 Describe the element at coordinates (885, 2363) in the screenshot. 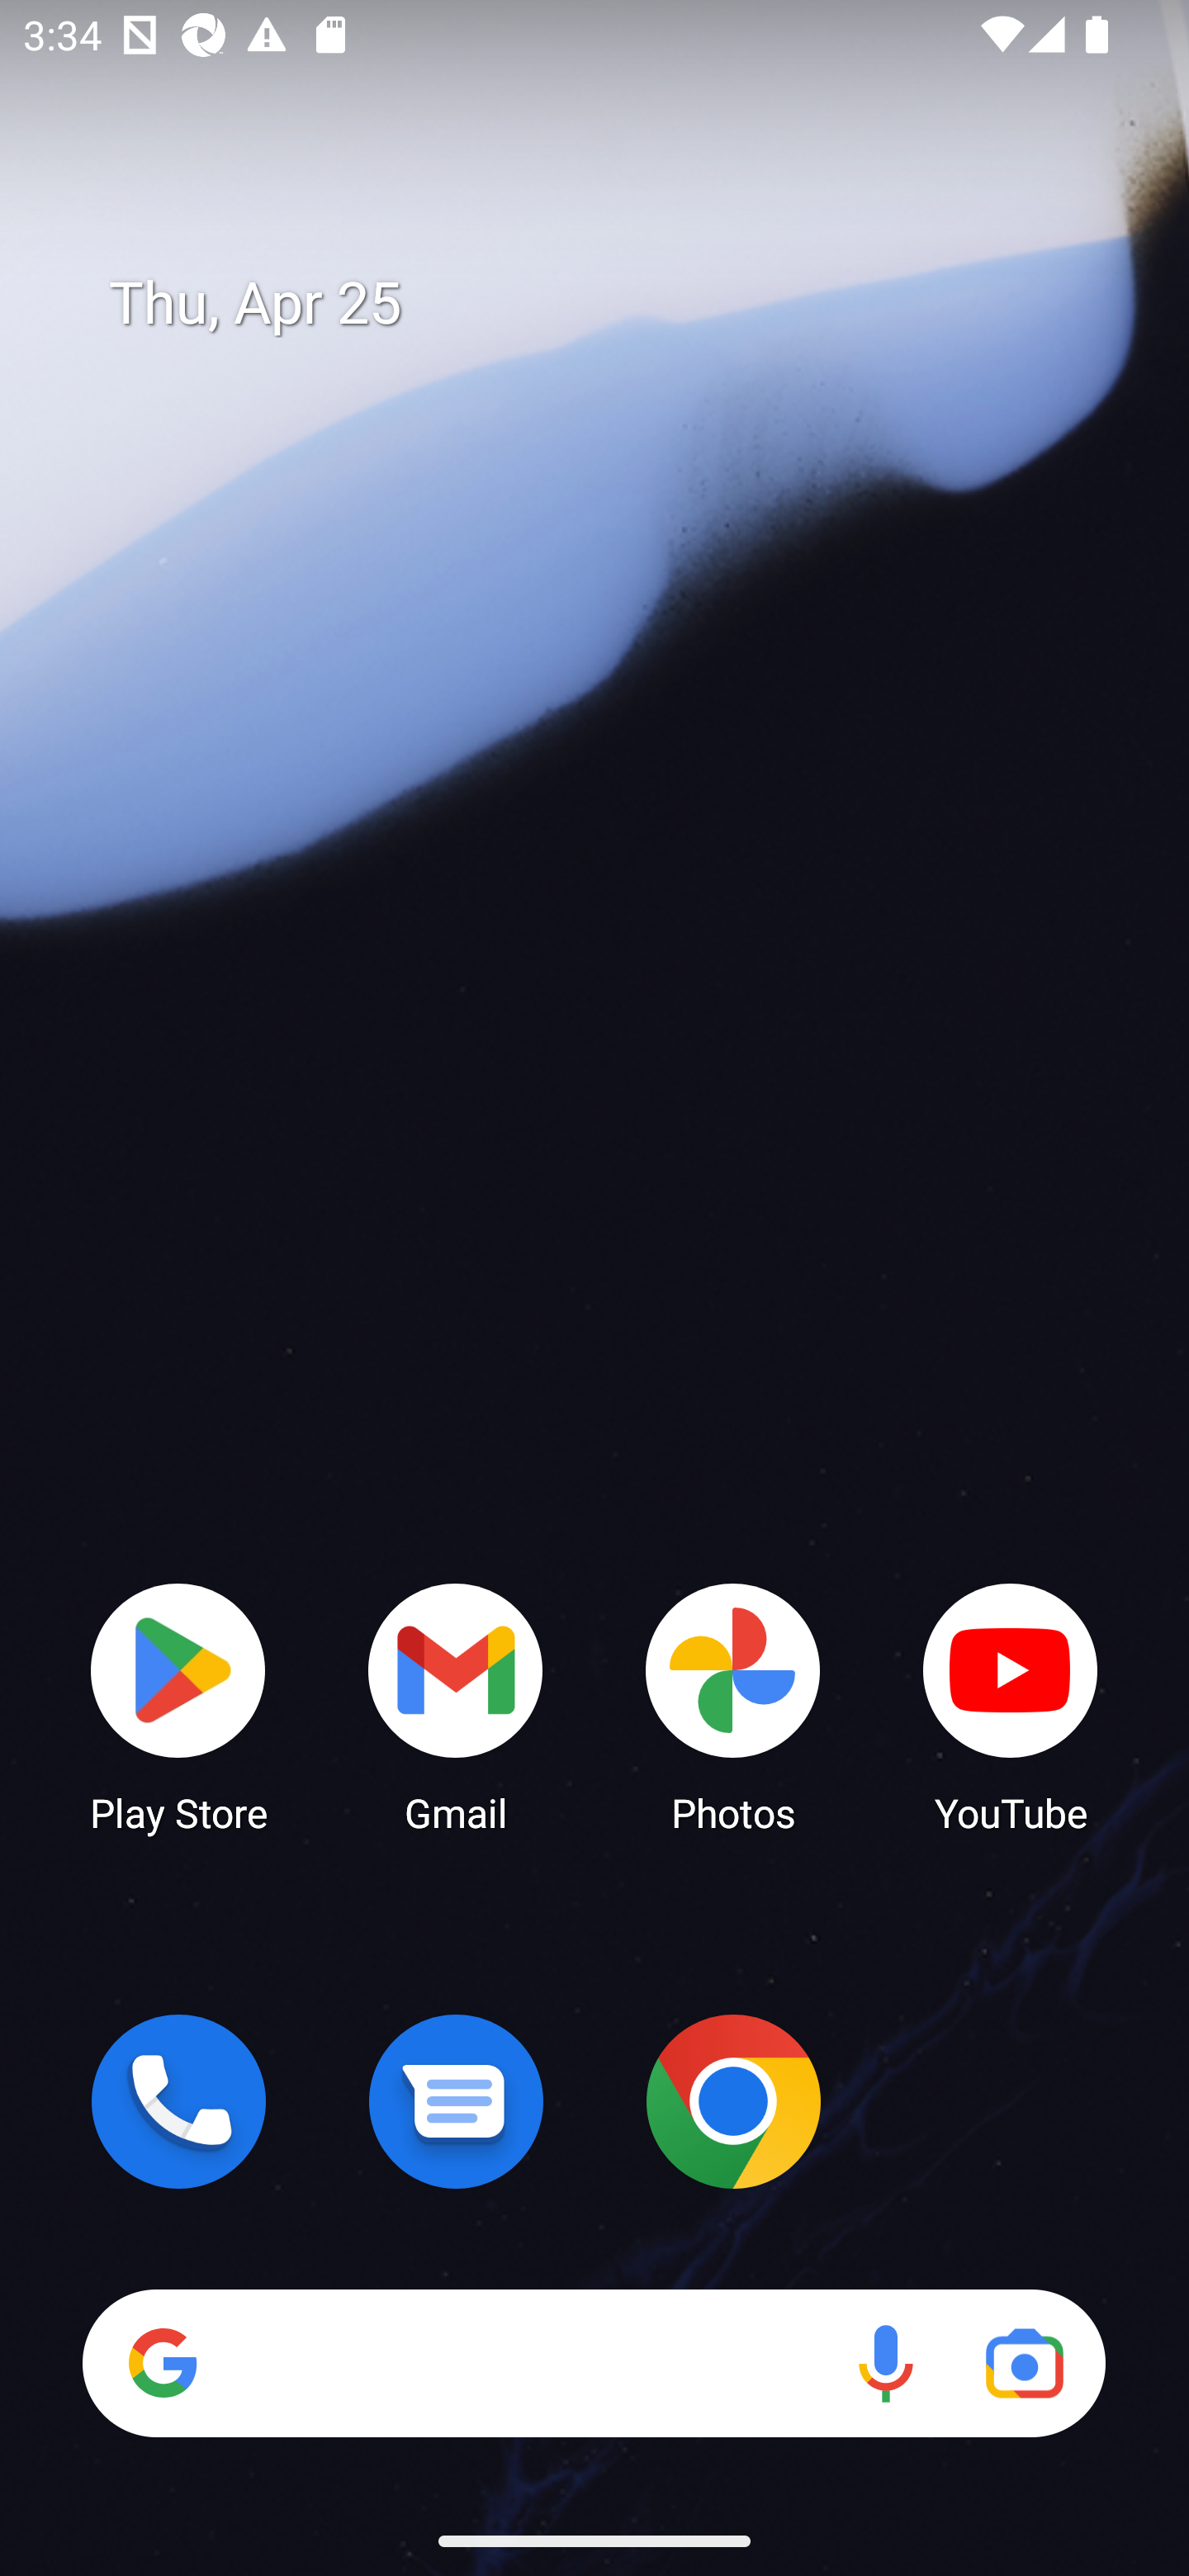

I see `Voice search` at that location.